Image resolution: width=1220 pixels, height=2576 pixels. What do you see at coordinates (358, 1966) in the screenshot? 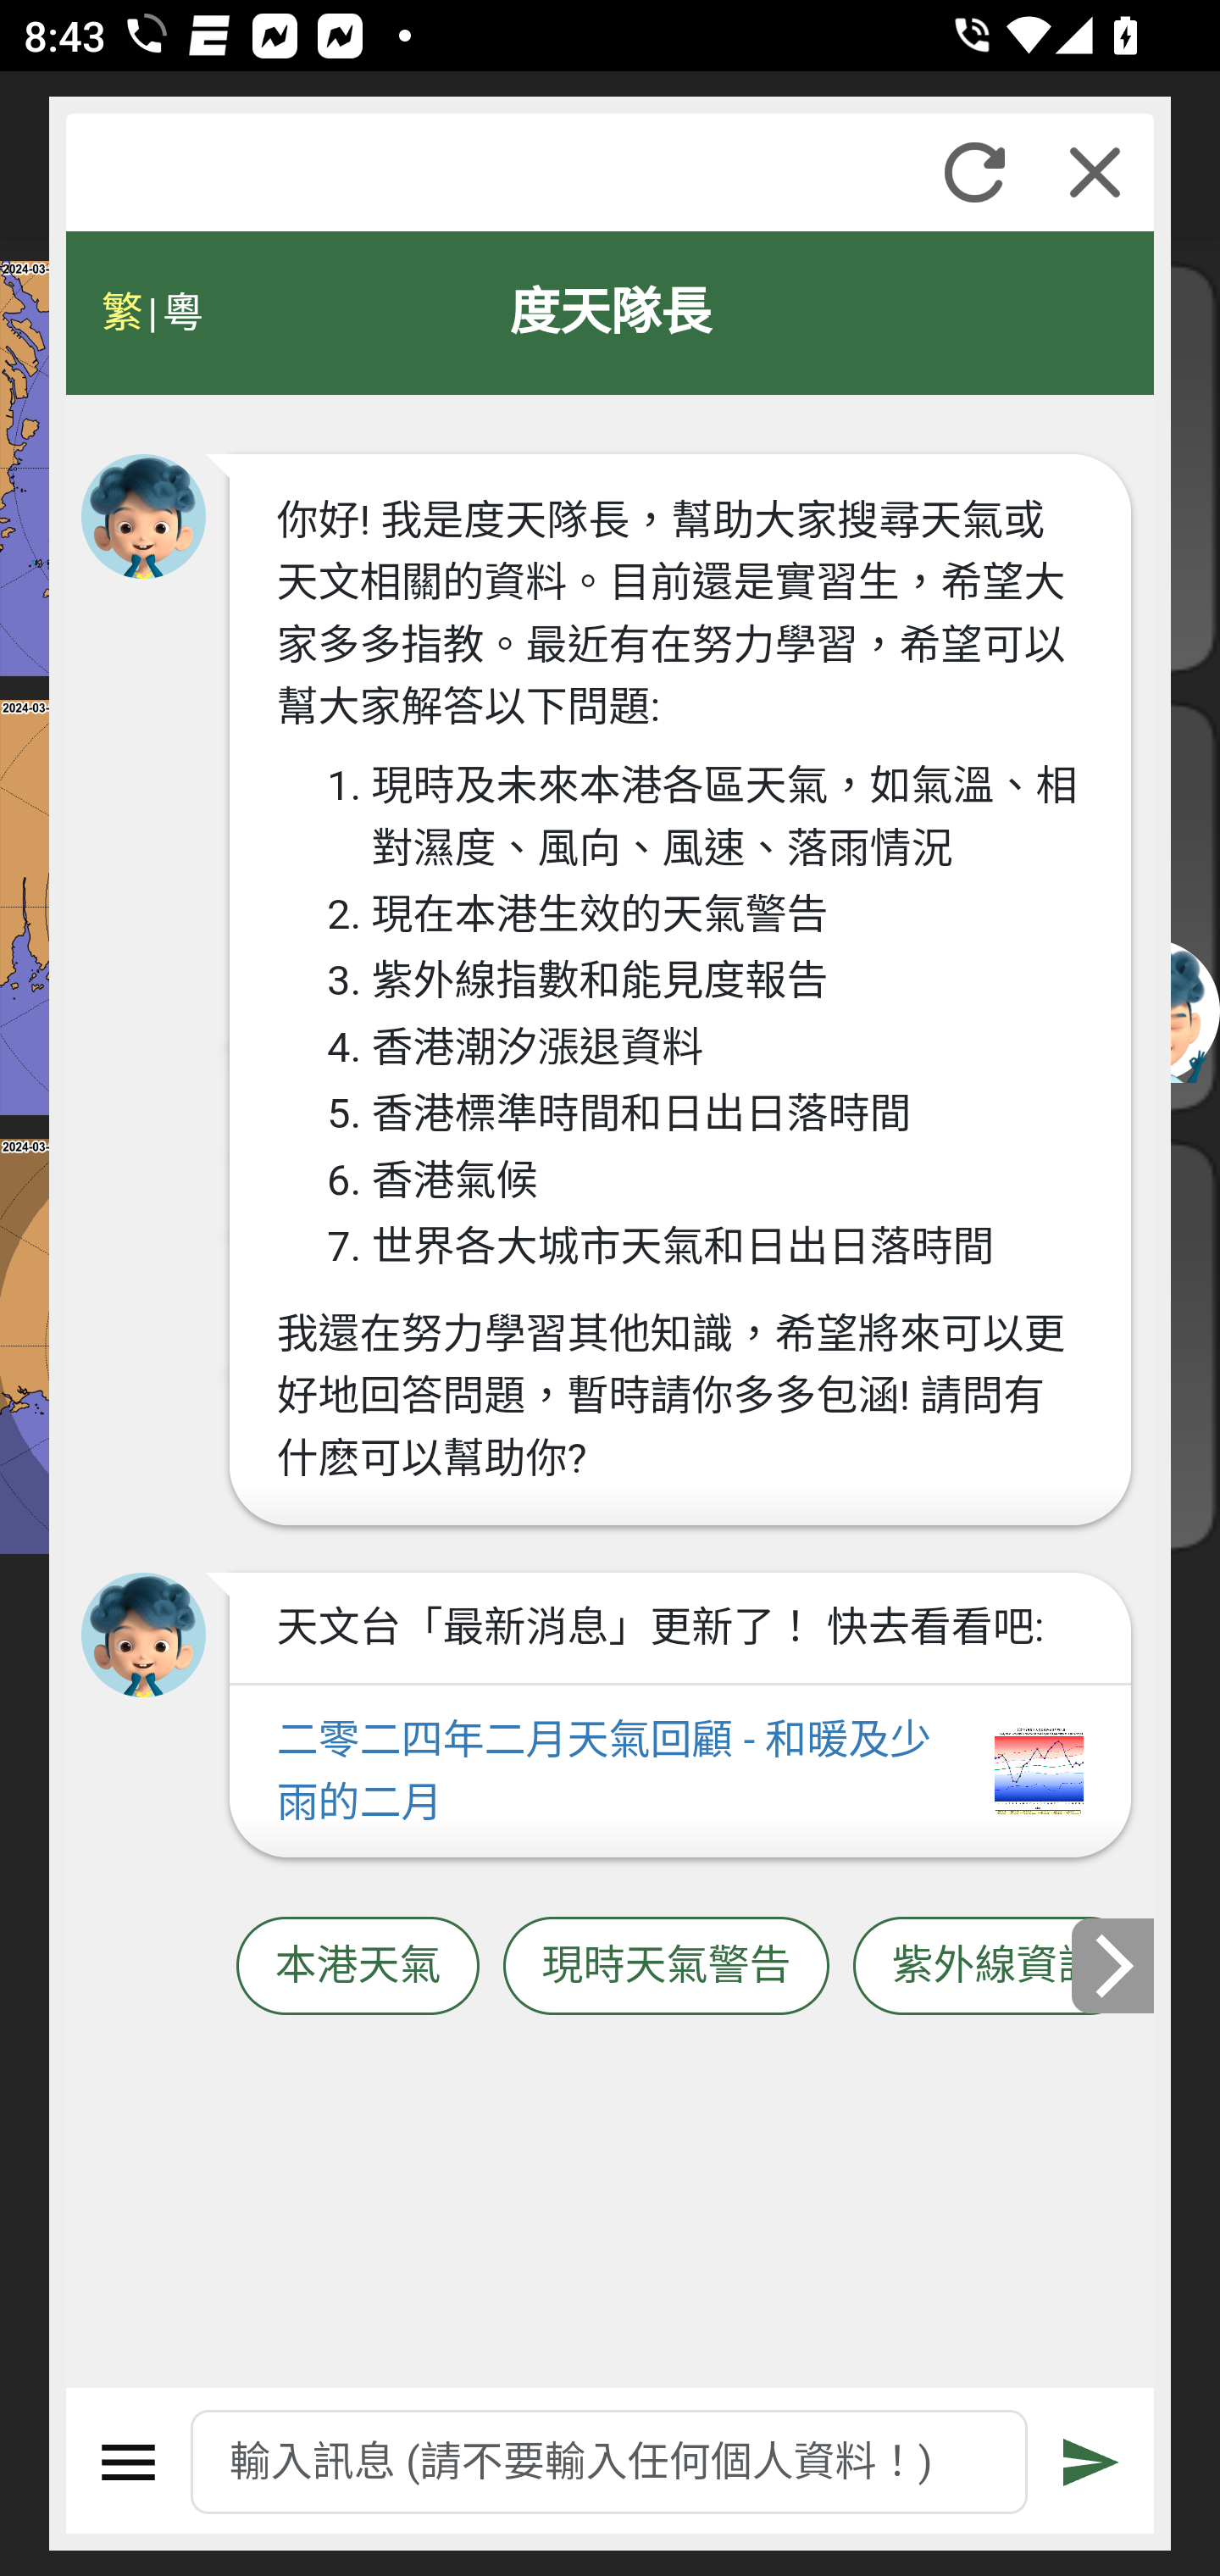
I see `本港天氣` at bounding box center [358, 1966].